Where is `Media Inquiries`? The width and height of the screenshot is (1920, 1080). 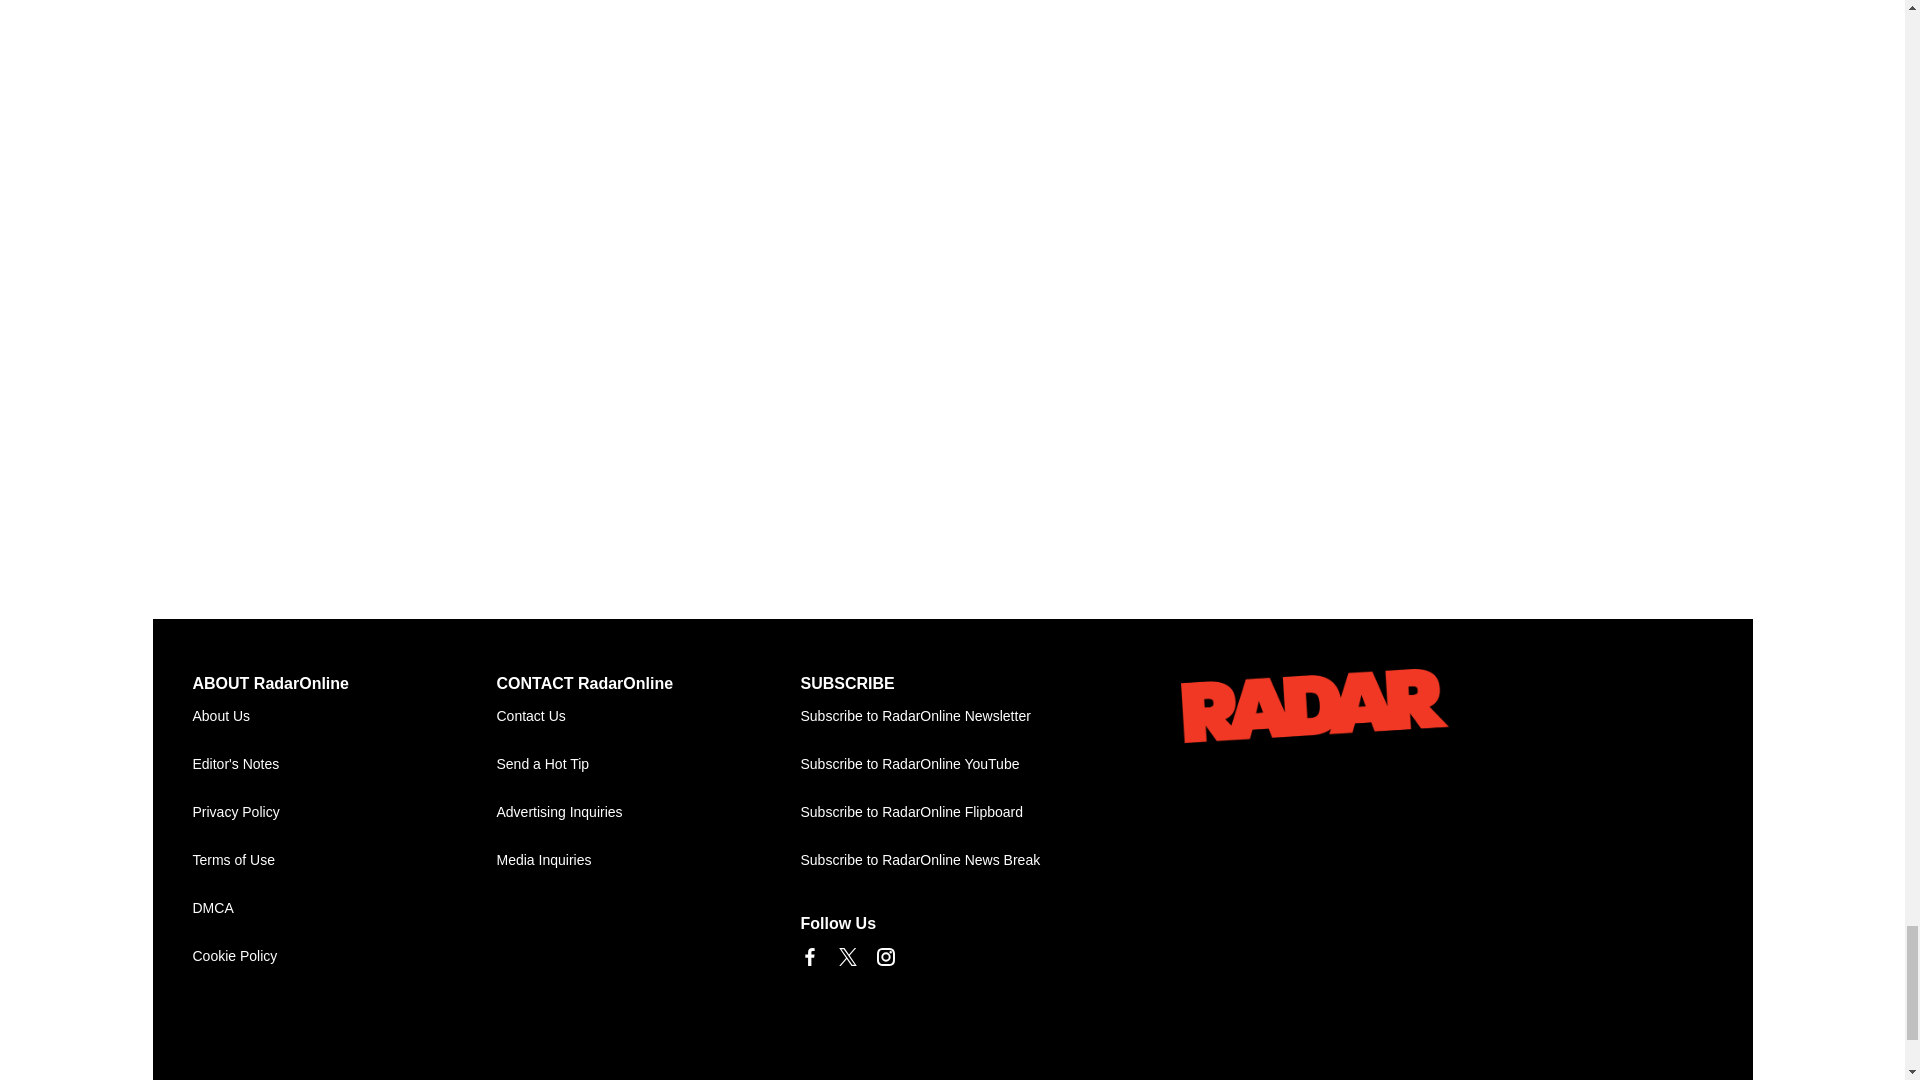
Media Inquiries is located at coordinates (648, 860).